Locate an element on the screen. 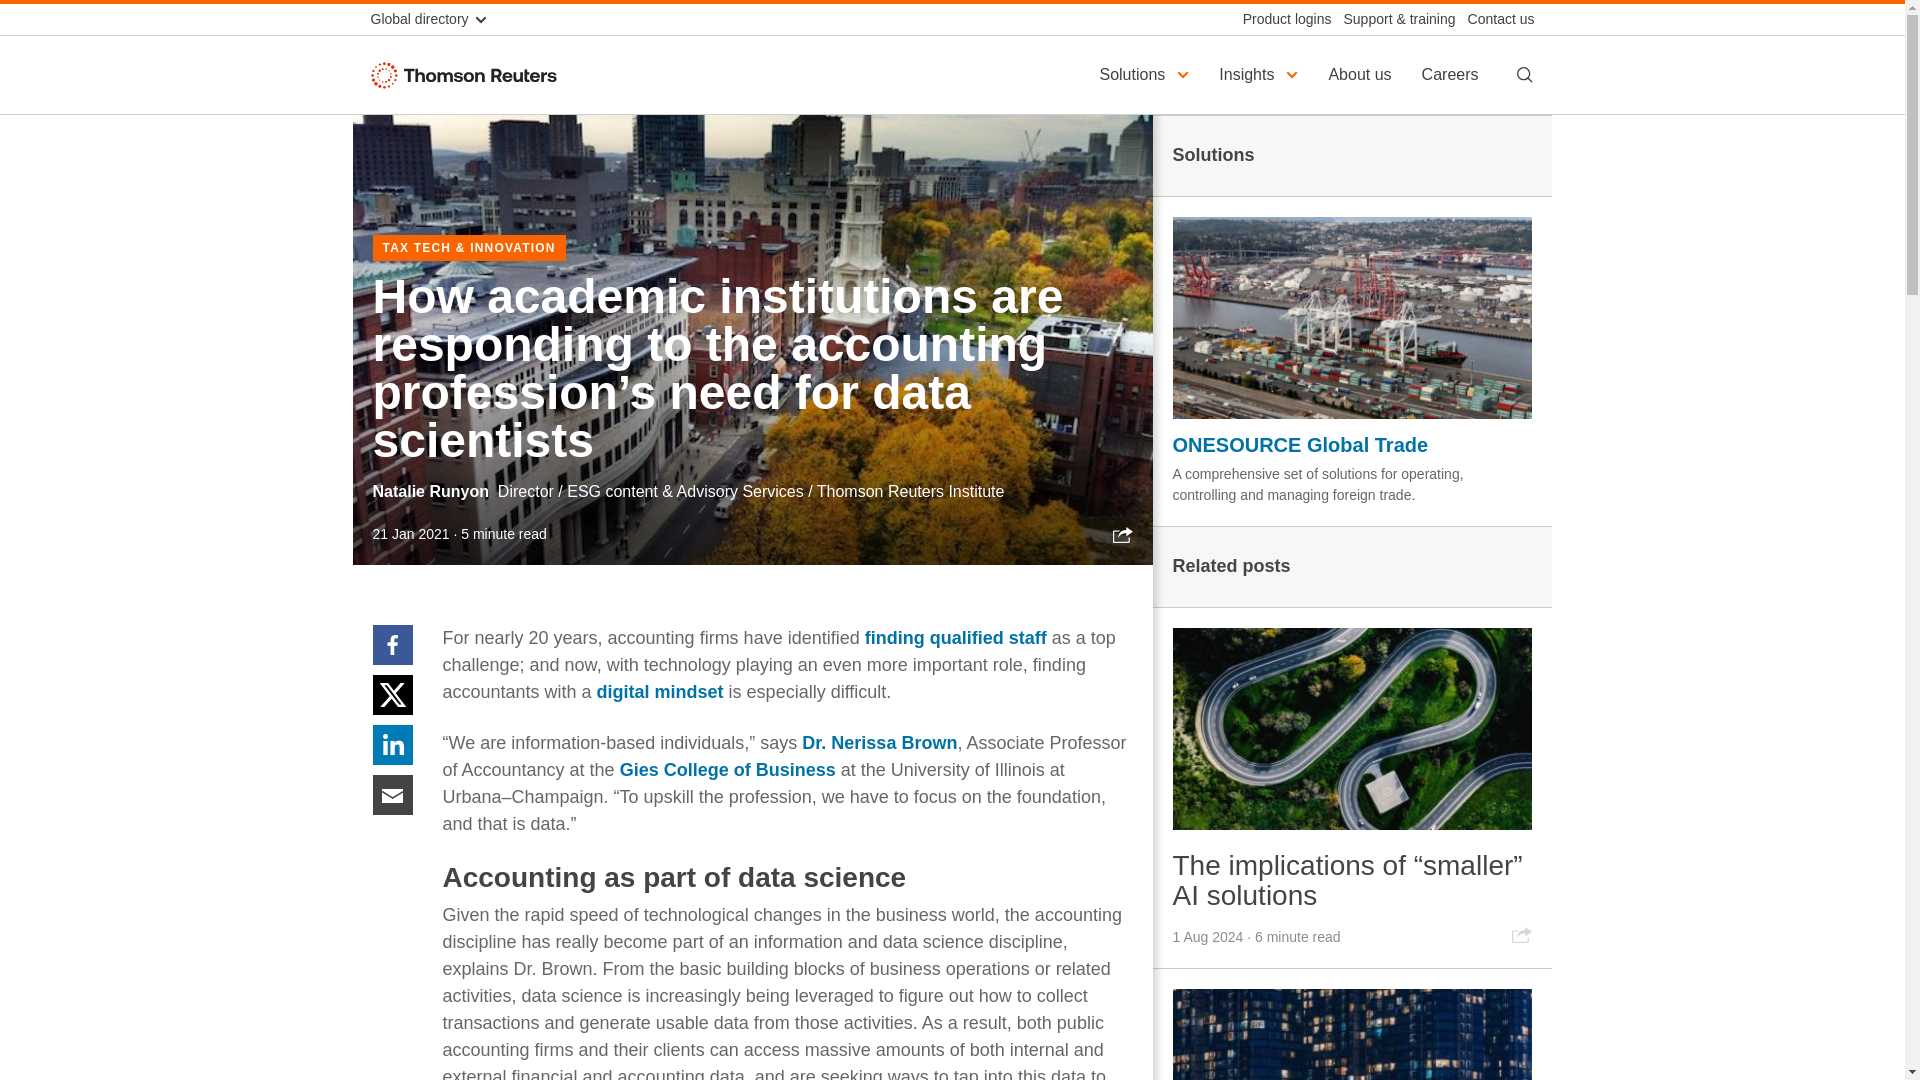  Share is located at coordinates (1122, 534).